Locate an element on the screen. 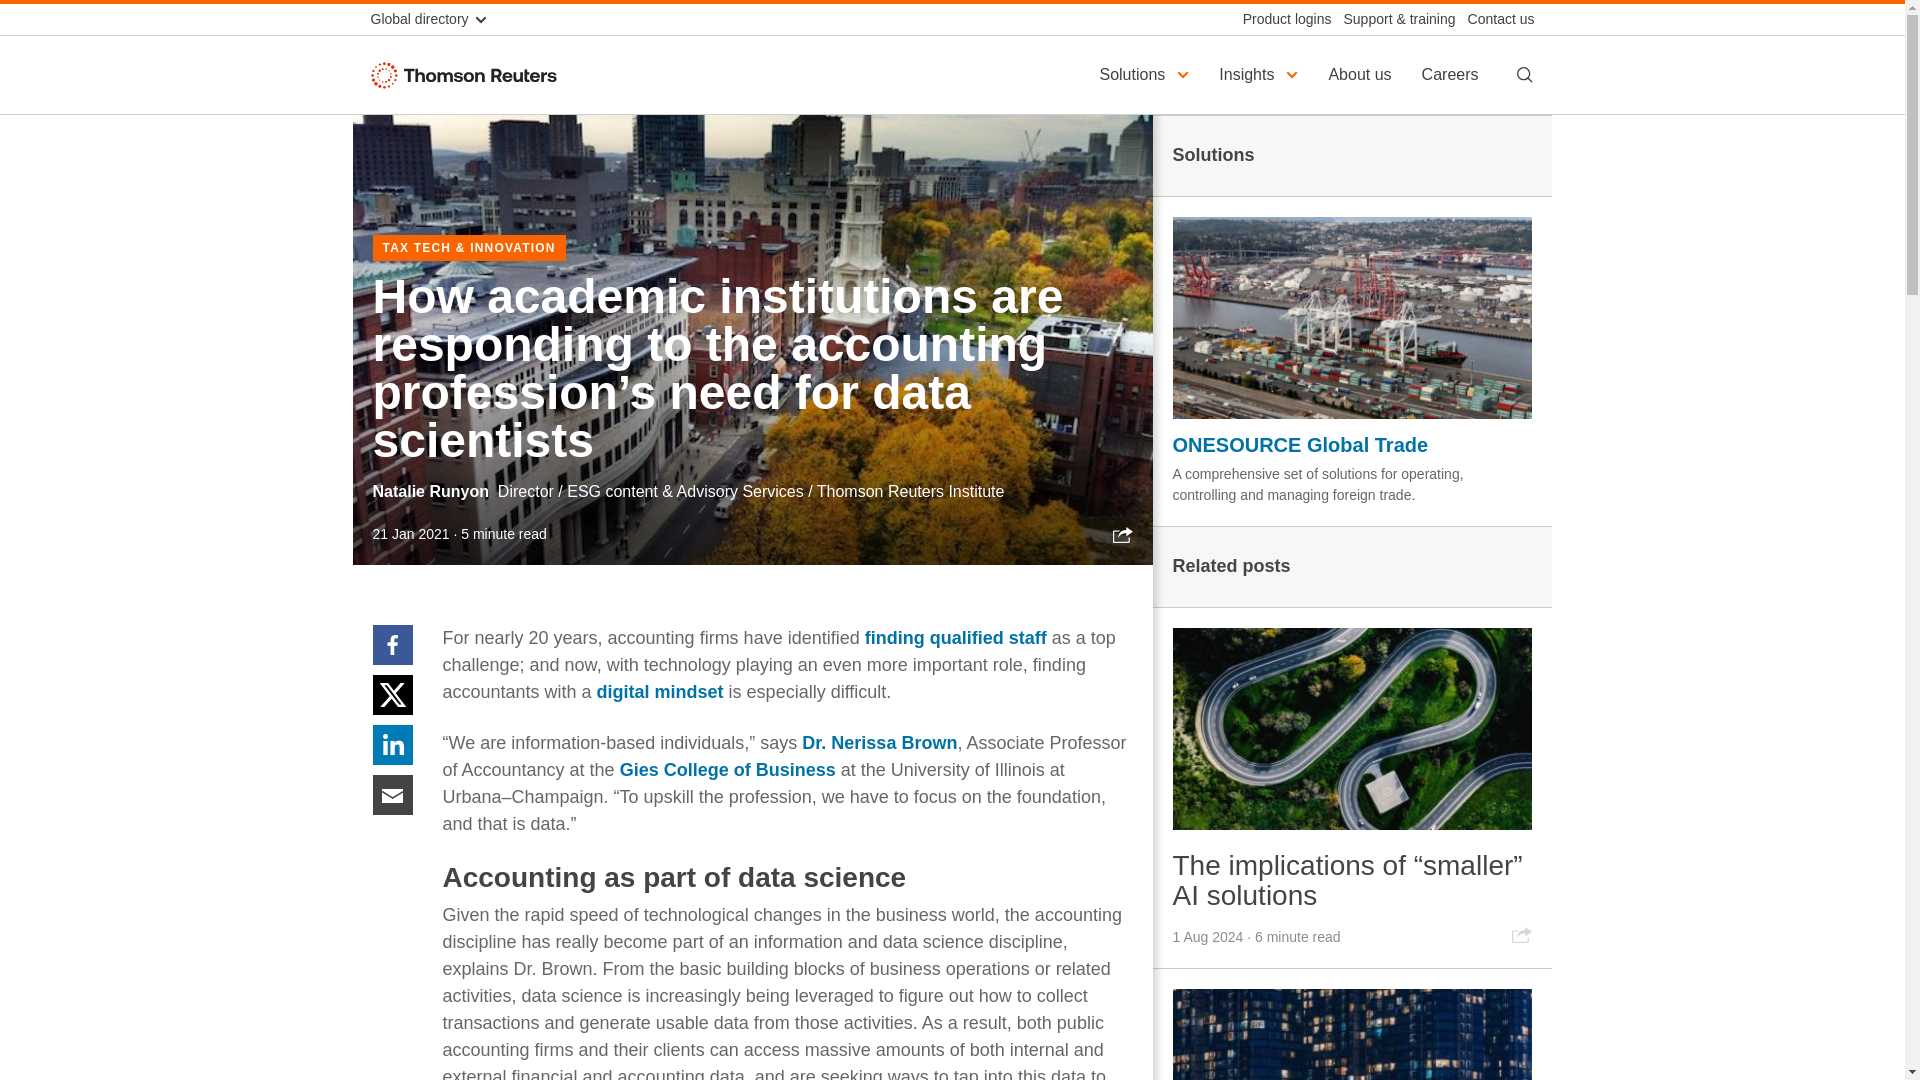  Share is located at coordinates (1122, 534).